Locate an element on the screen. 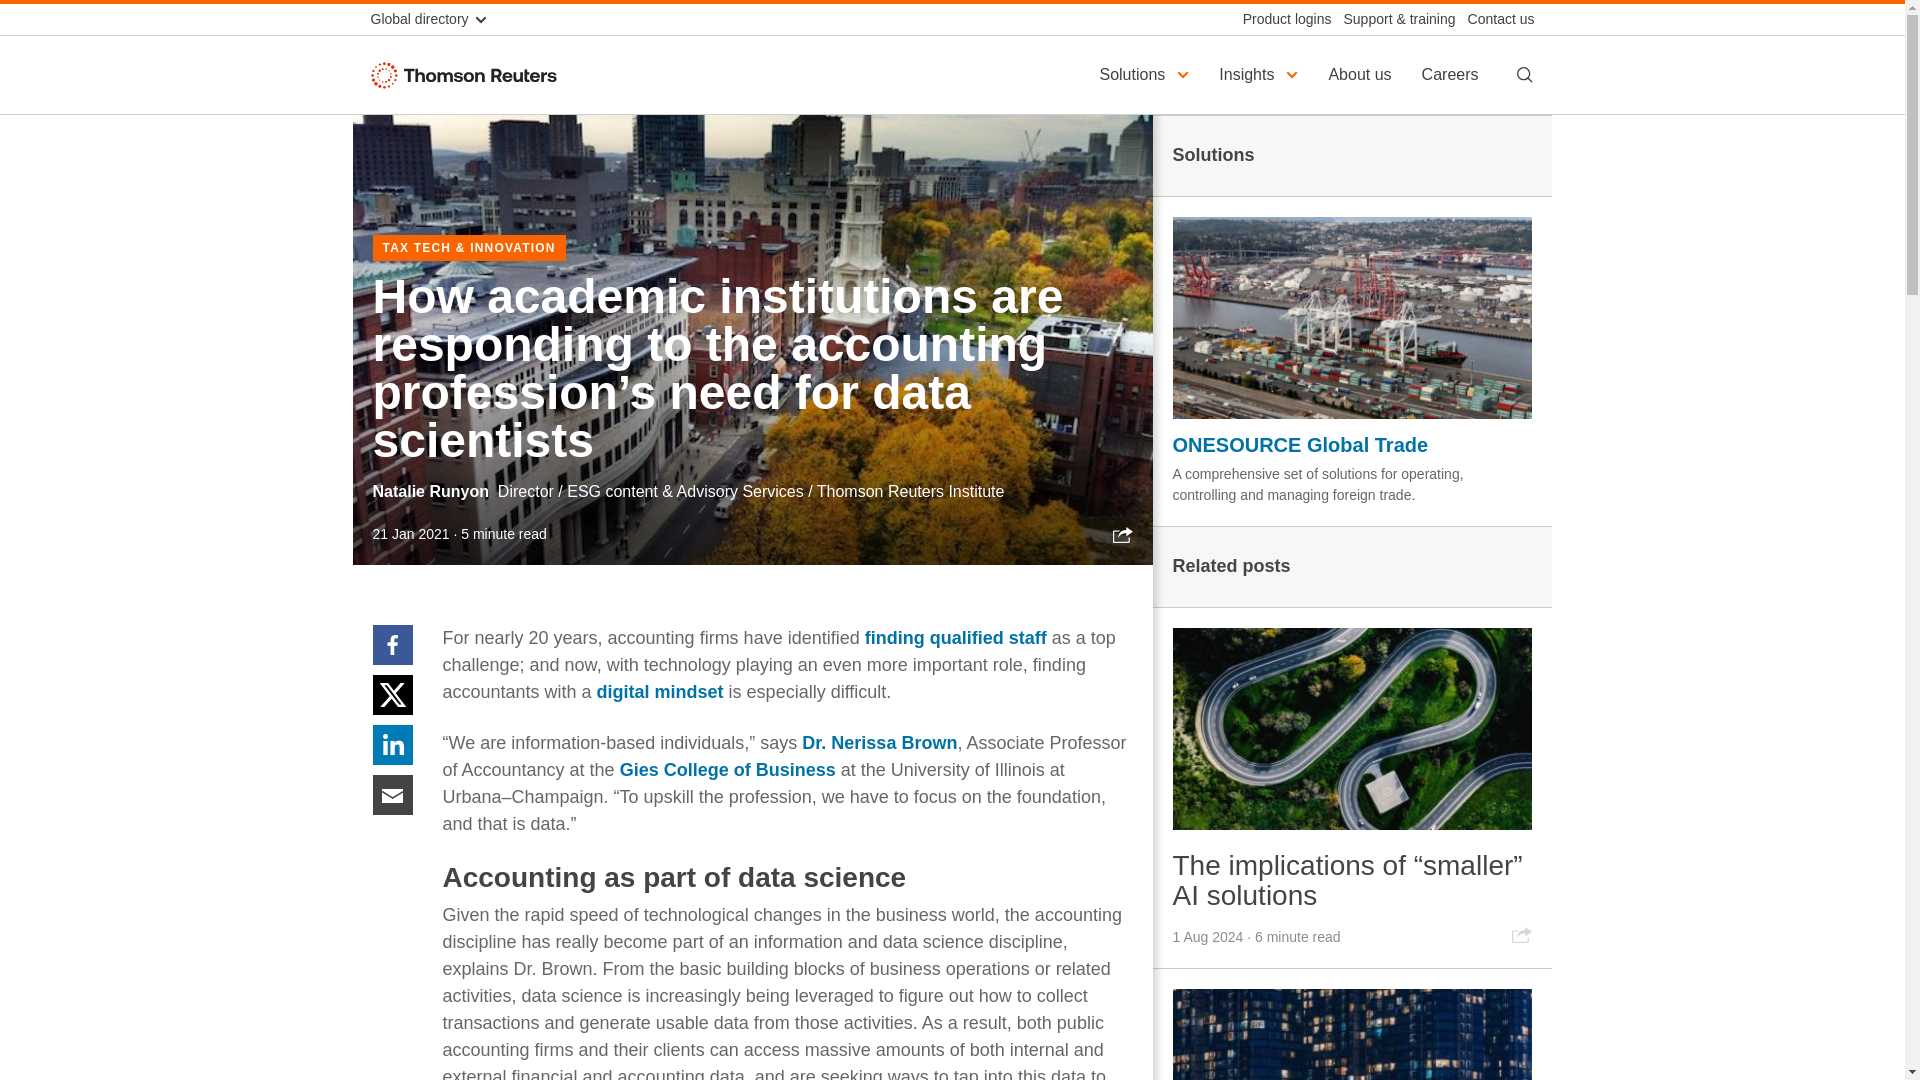  Share is located at coordinates (1122, 534).